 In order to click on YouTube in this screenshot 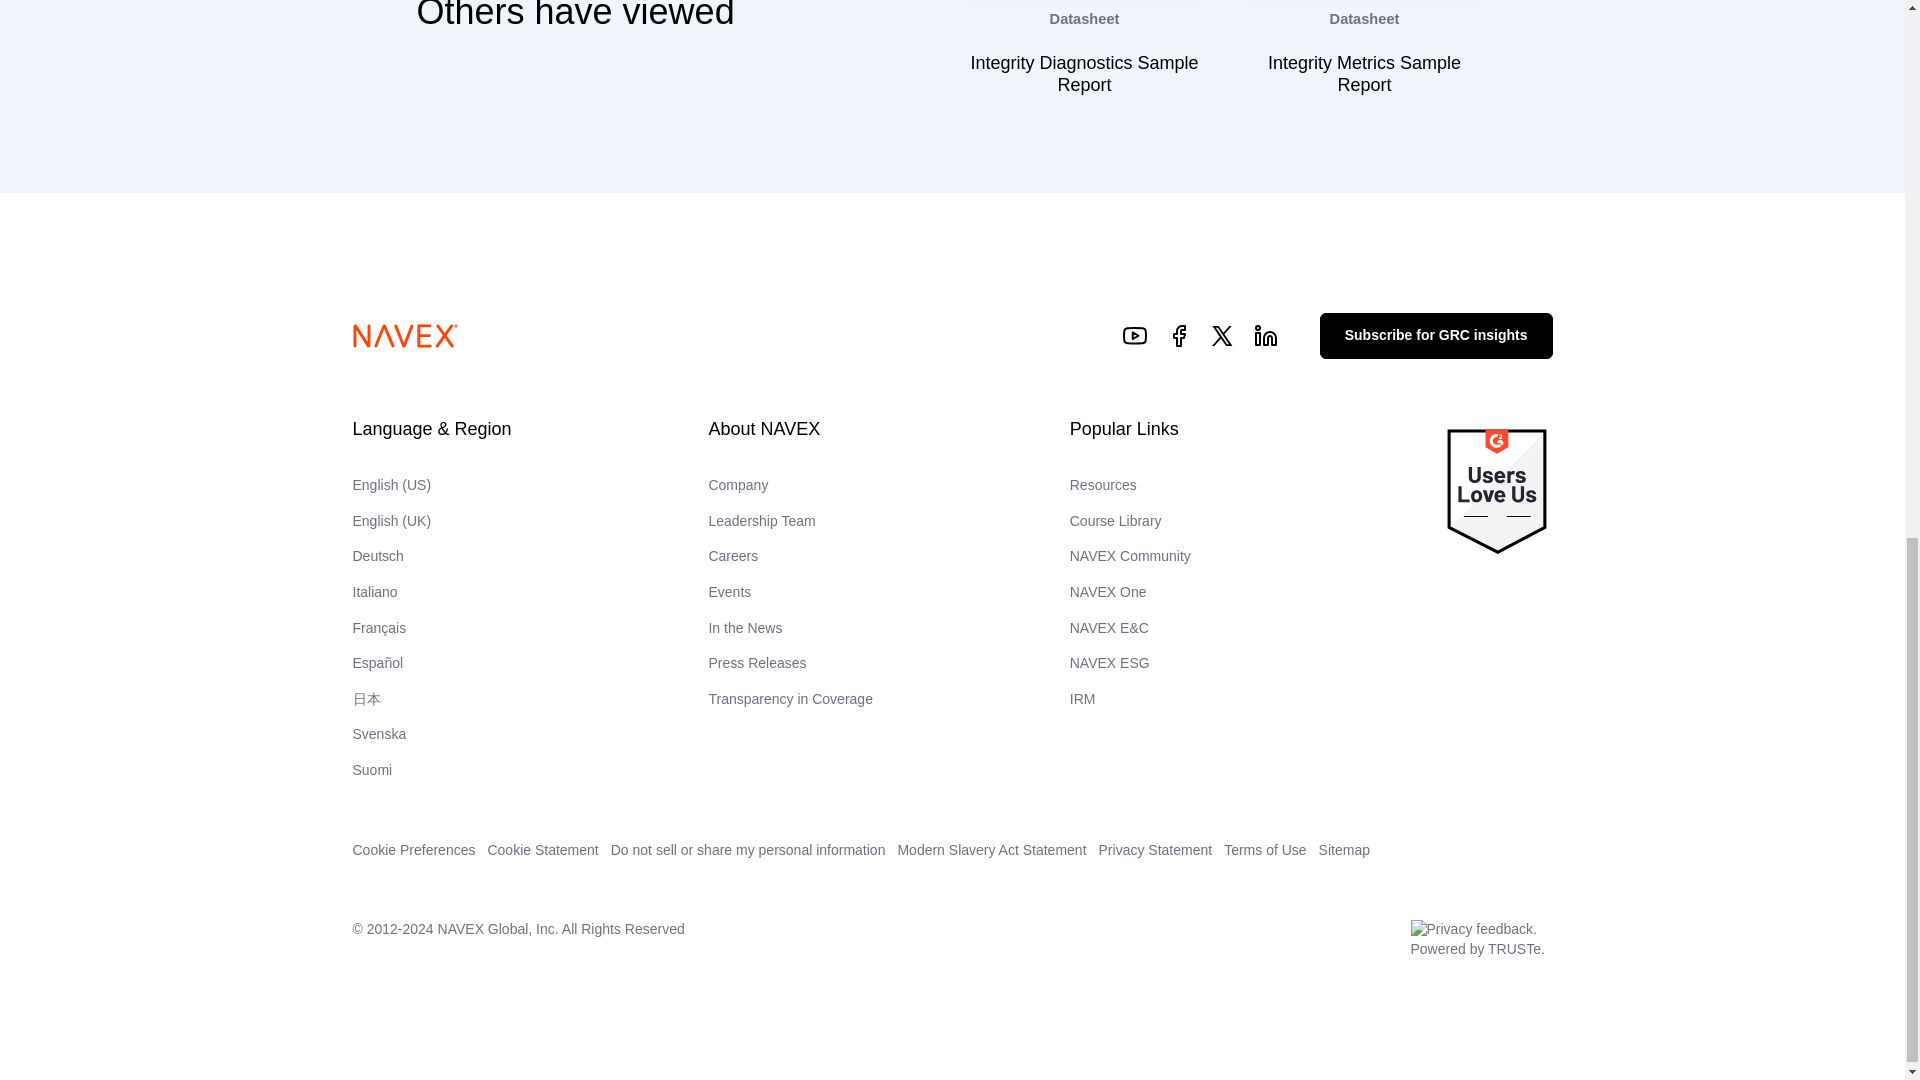, I will do `click(1136, 335)`.